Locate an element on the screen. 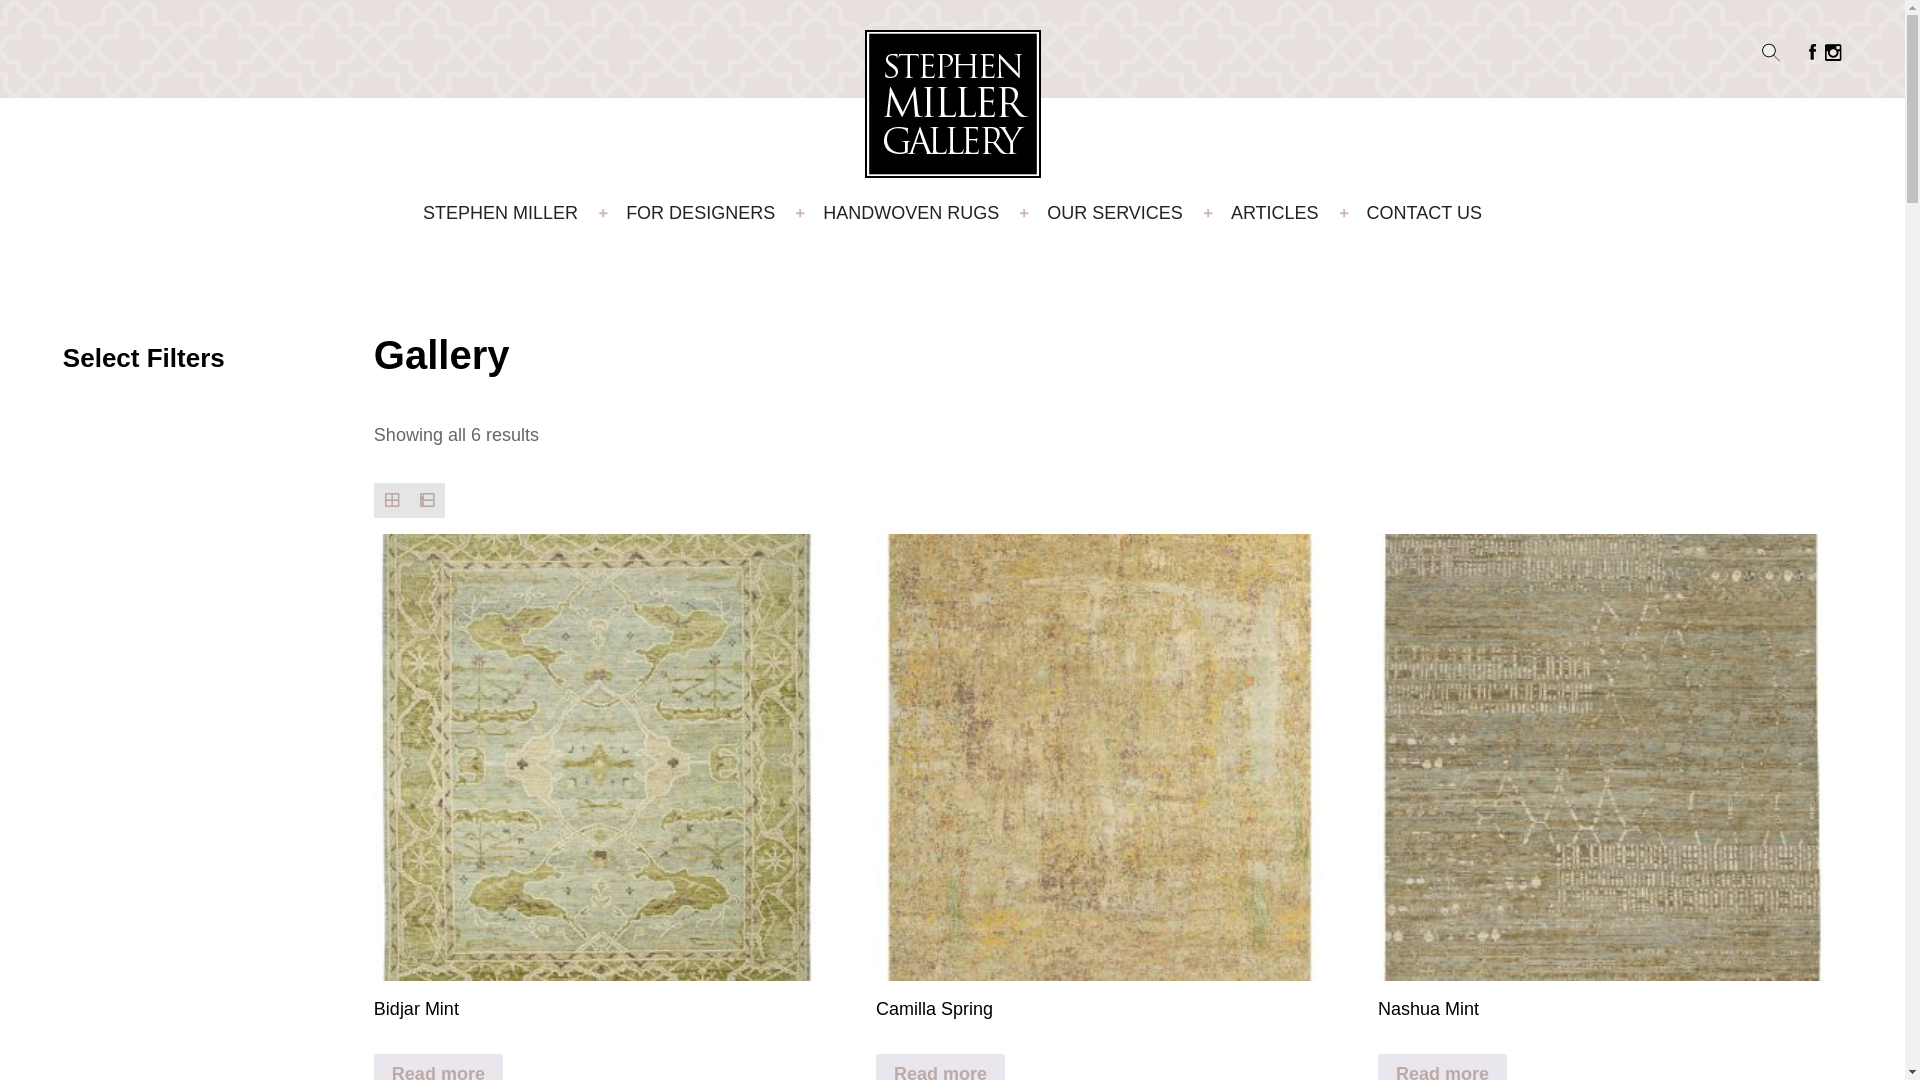 This screenshot has width=1920, height=1080. Camilla Spring is located at coordinates (1098, 776).